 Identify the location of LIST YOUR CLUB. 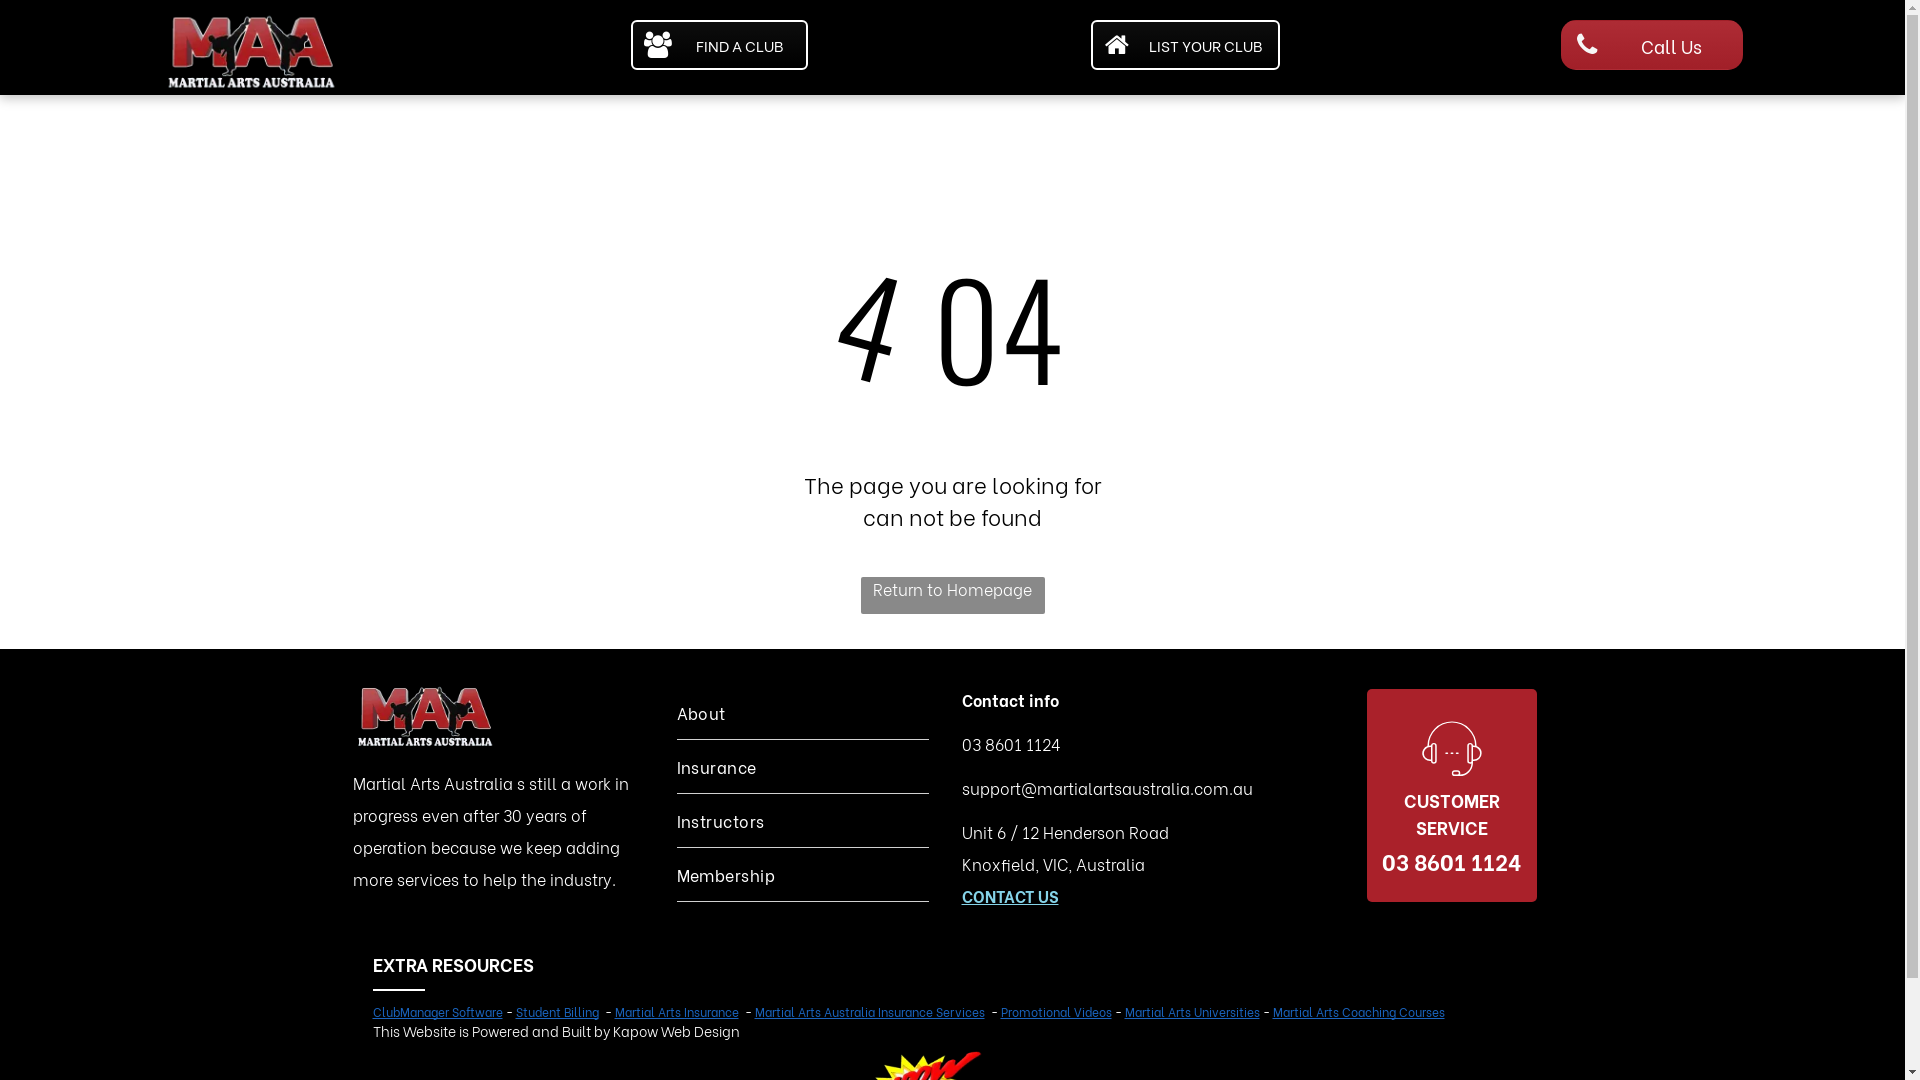
(1186, 45).